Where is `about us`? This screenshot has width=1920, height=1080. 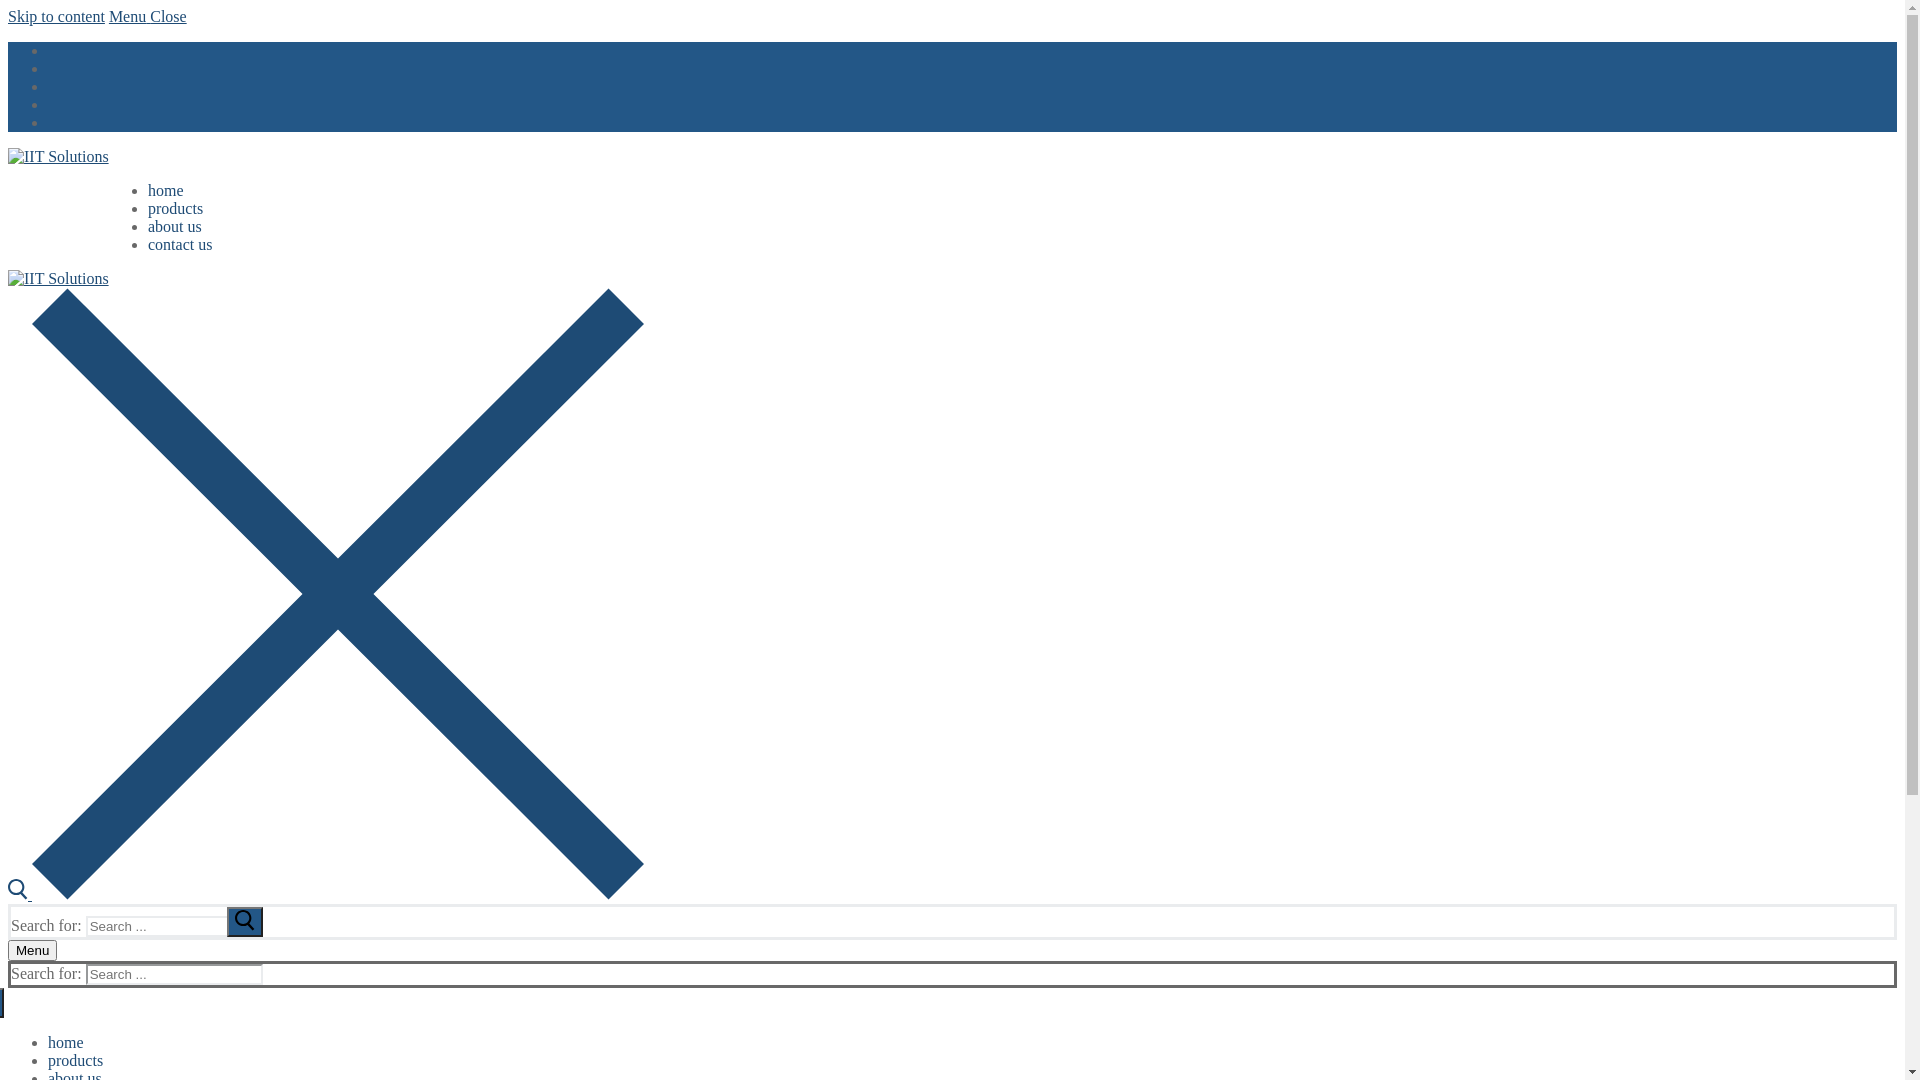 about us is located at coordinates (175, 226).